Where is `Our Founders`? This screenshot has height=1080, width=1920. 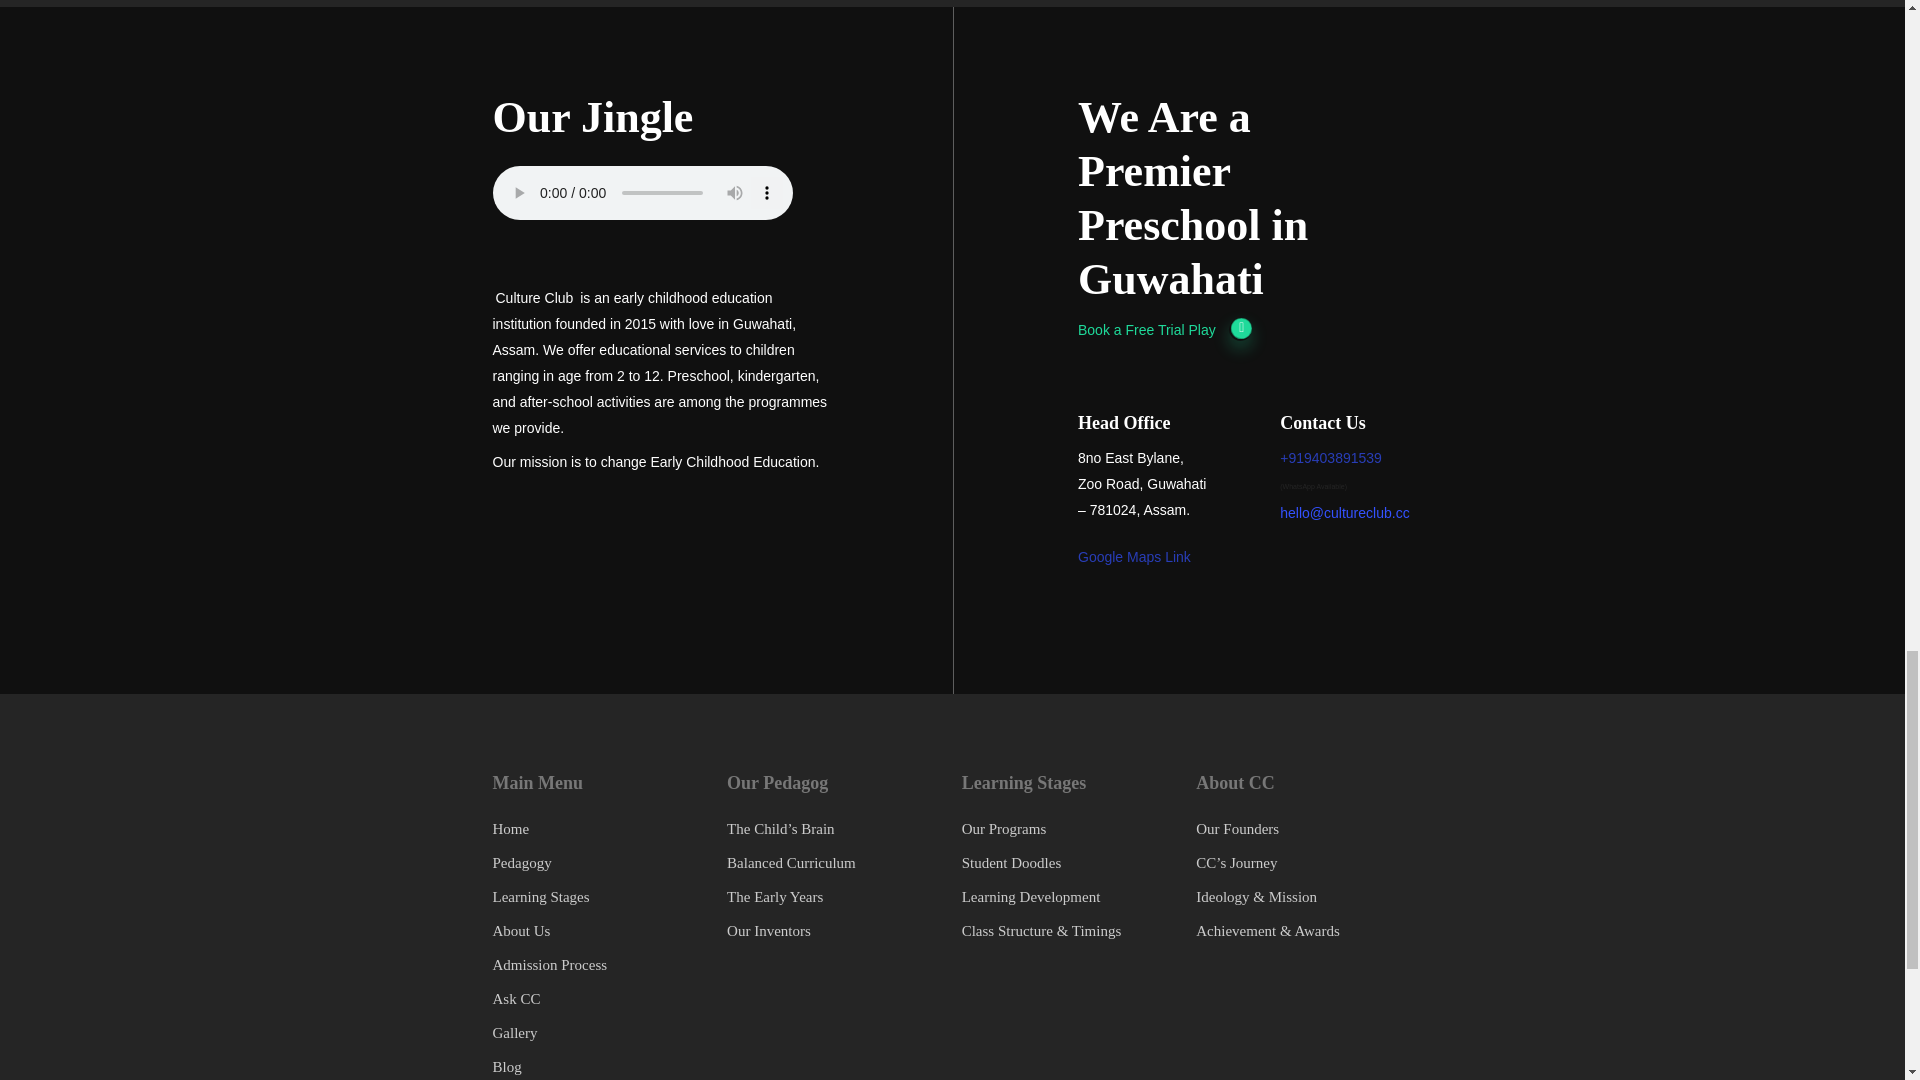
Our Founders is located at coordinates (1237, 828).